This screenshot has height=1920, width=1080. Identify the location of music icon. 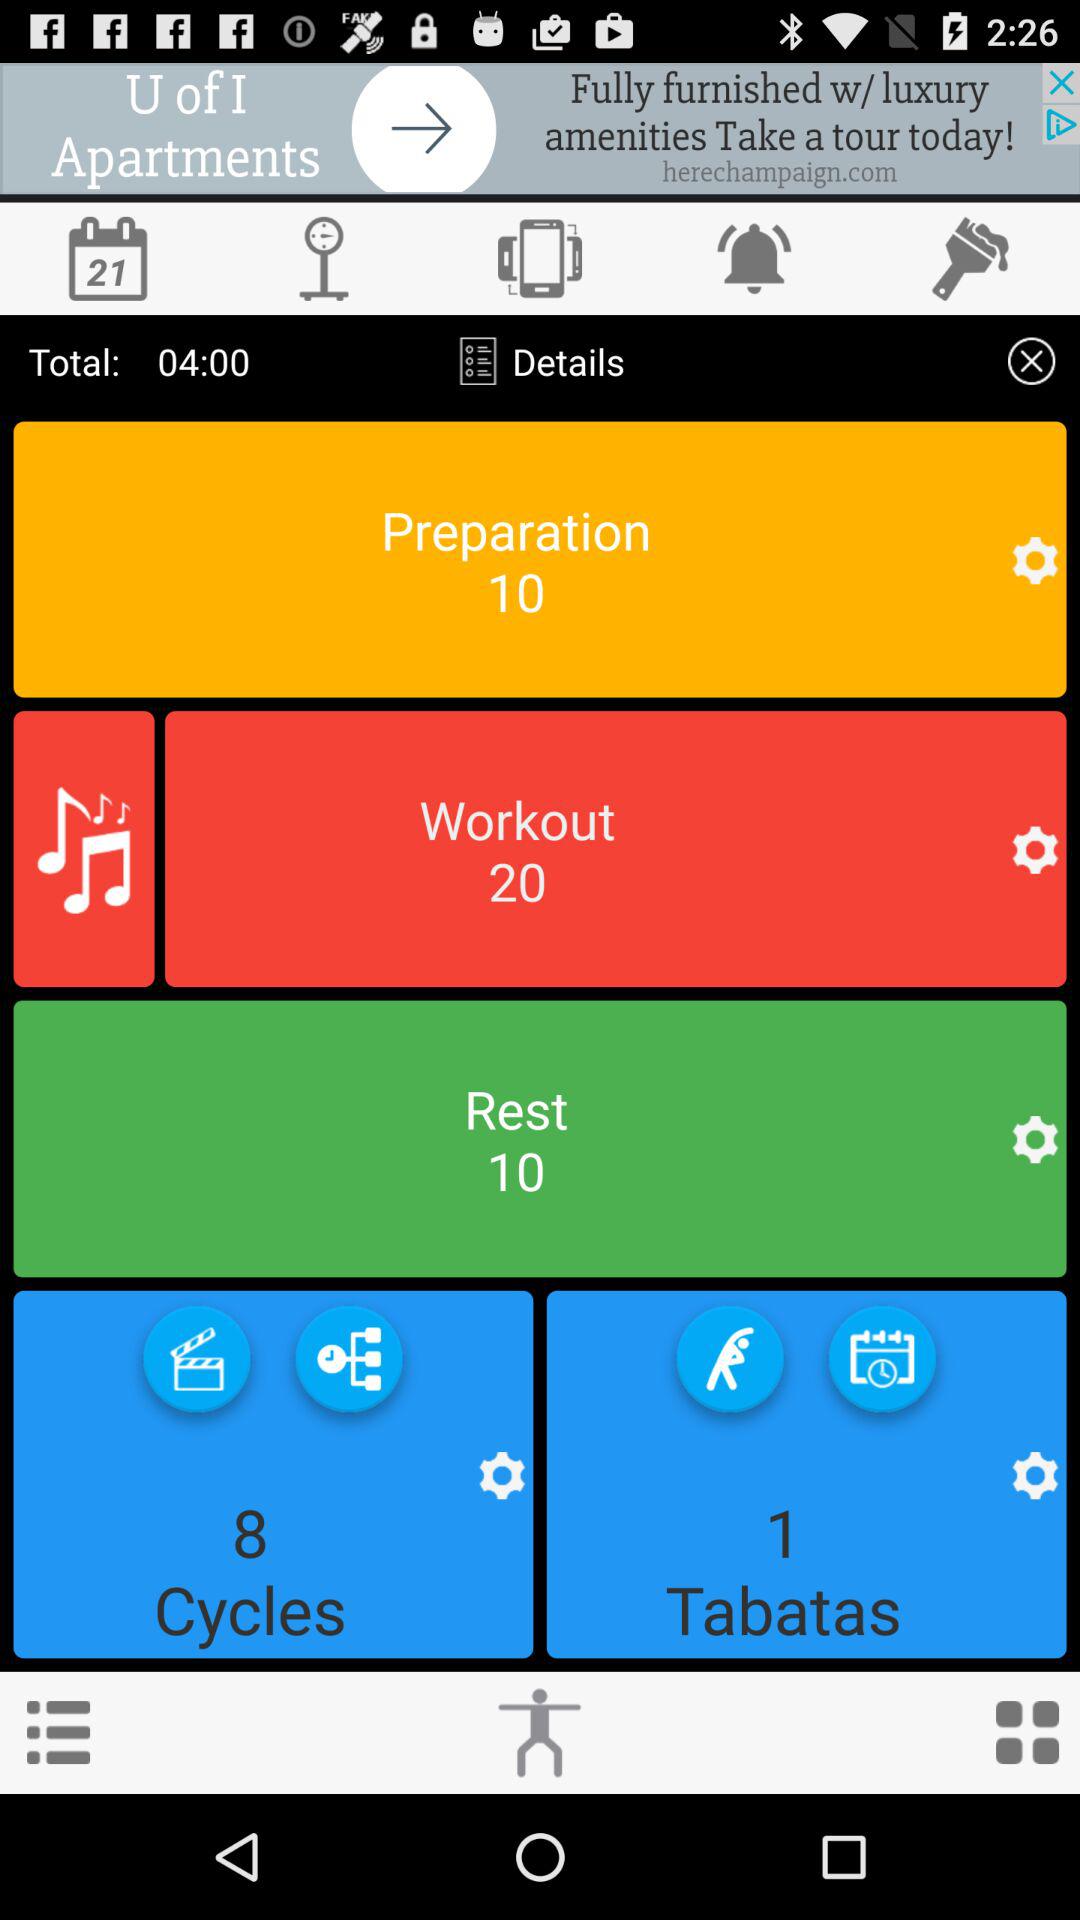
(84, 849).